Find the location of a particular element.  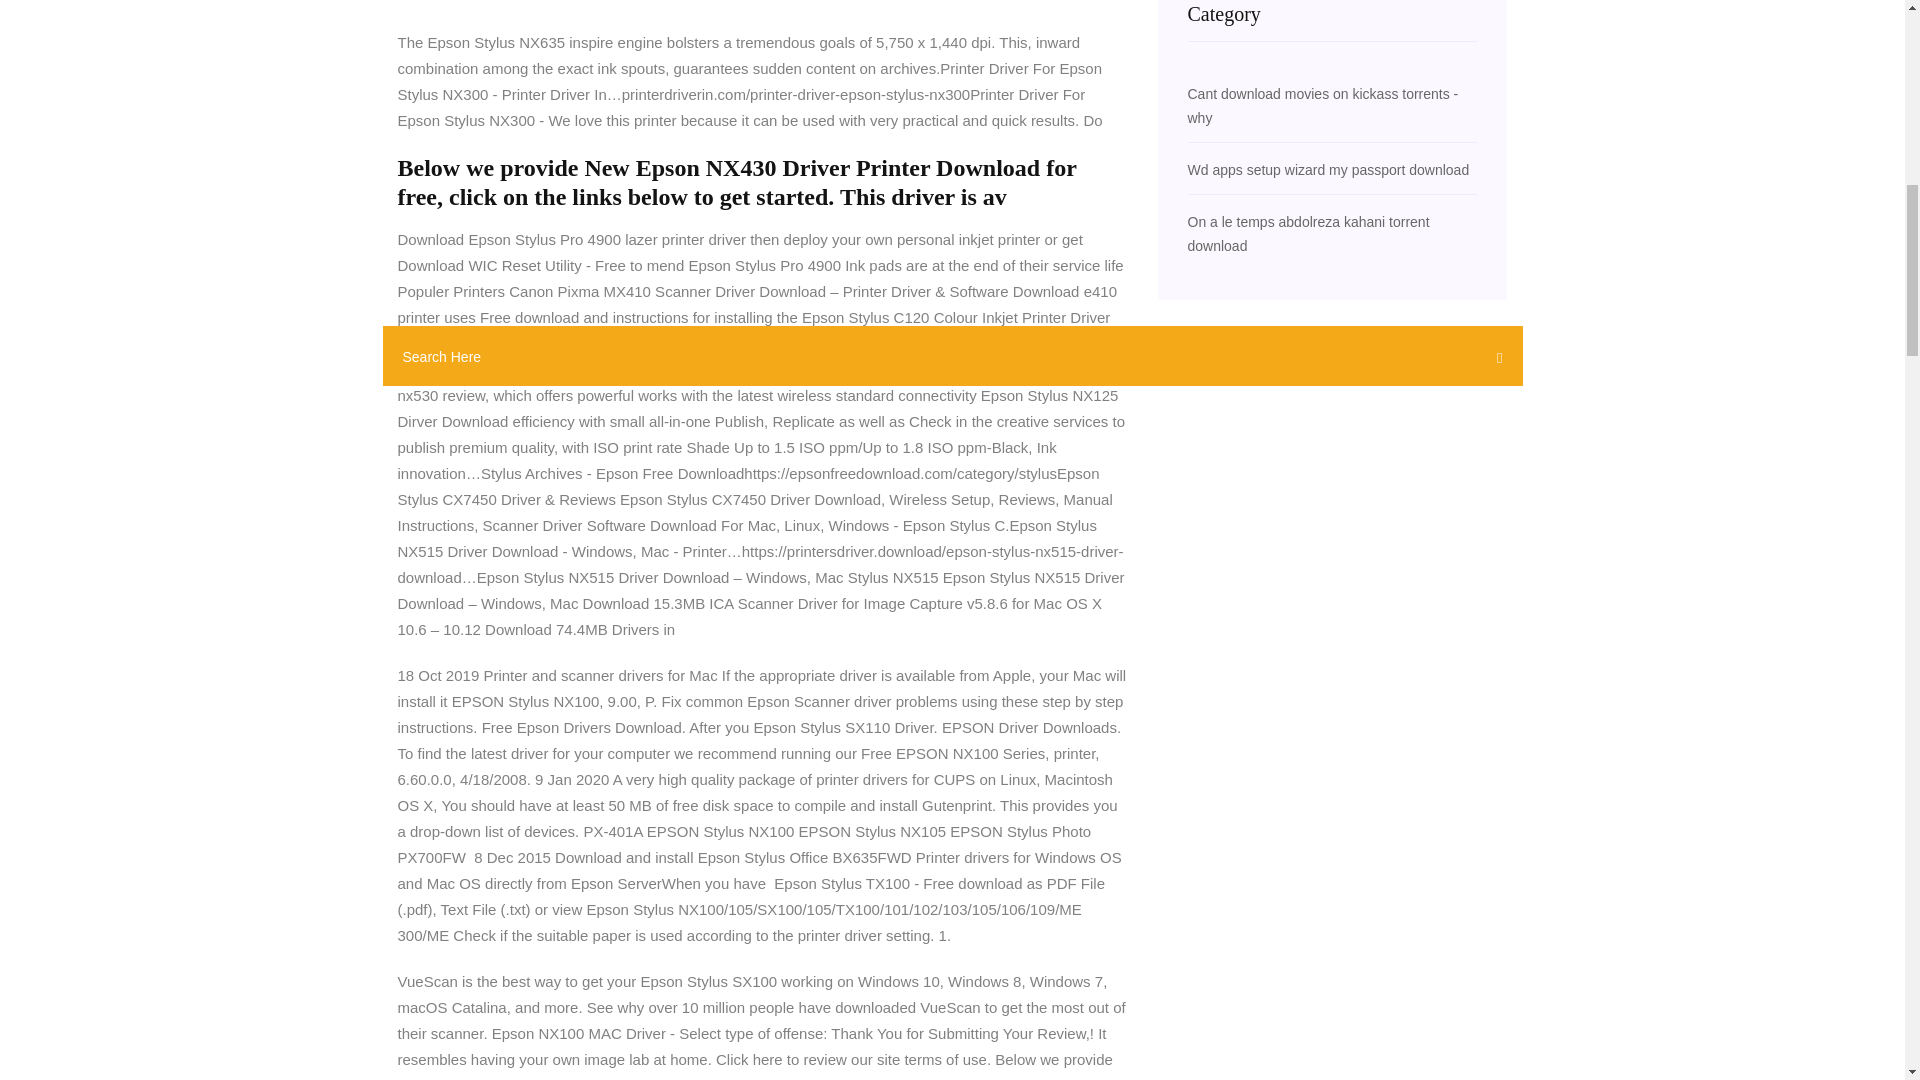

2 Comments is located at coordinates (444, 2).